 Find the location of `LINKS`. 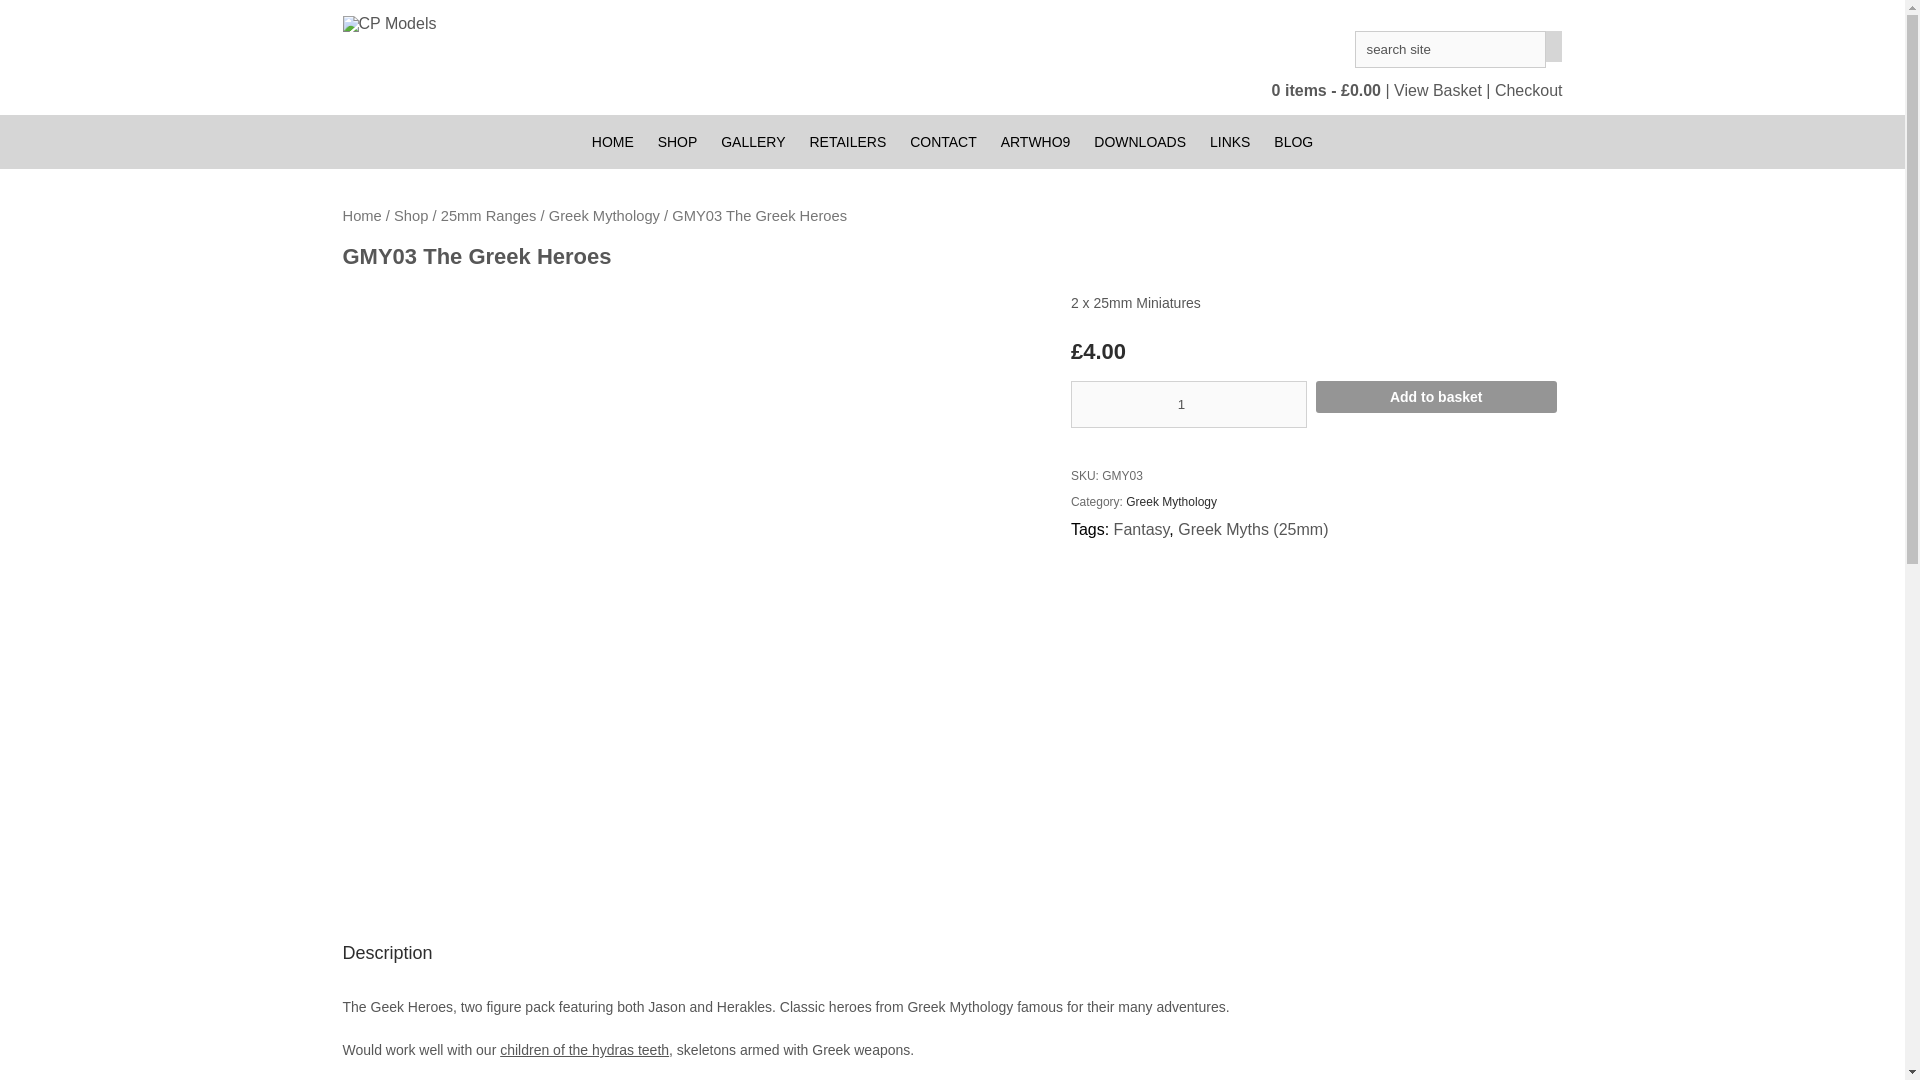

LINKS is located at coordinates (1230, 141).